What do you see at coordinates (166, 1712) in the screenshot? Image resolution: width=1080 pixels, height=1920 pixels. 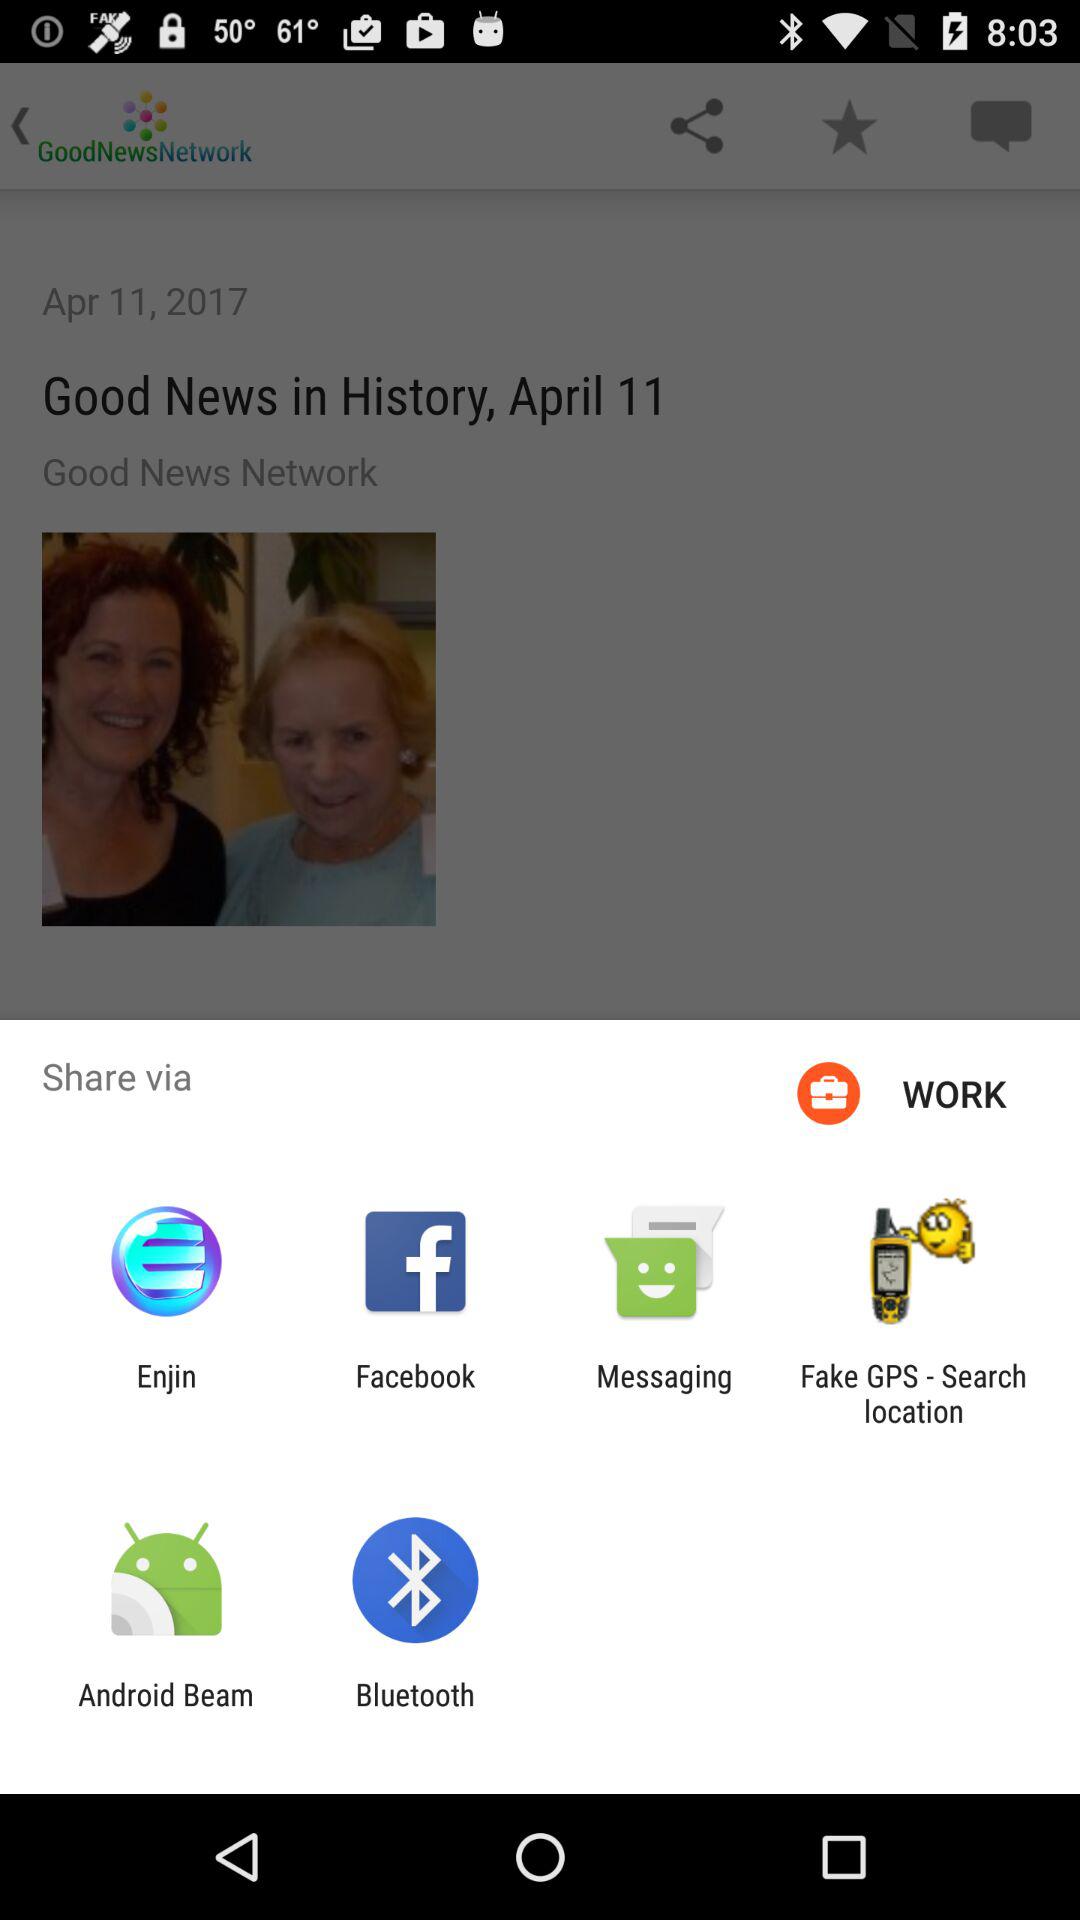 I see `choose item next to the bluetooth` at bounding box center [166, 1712].